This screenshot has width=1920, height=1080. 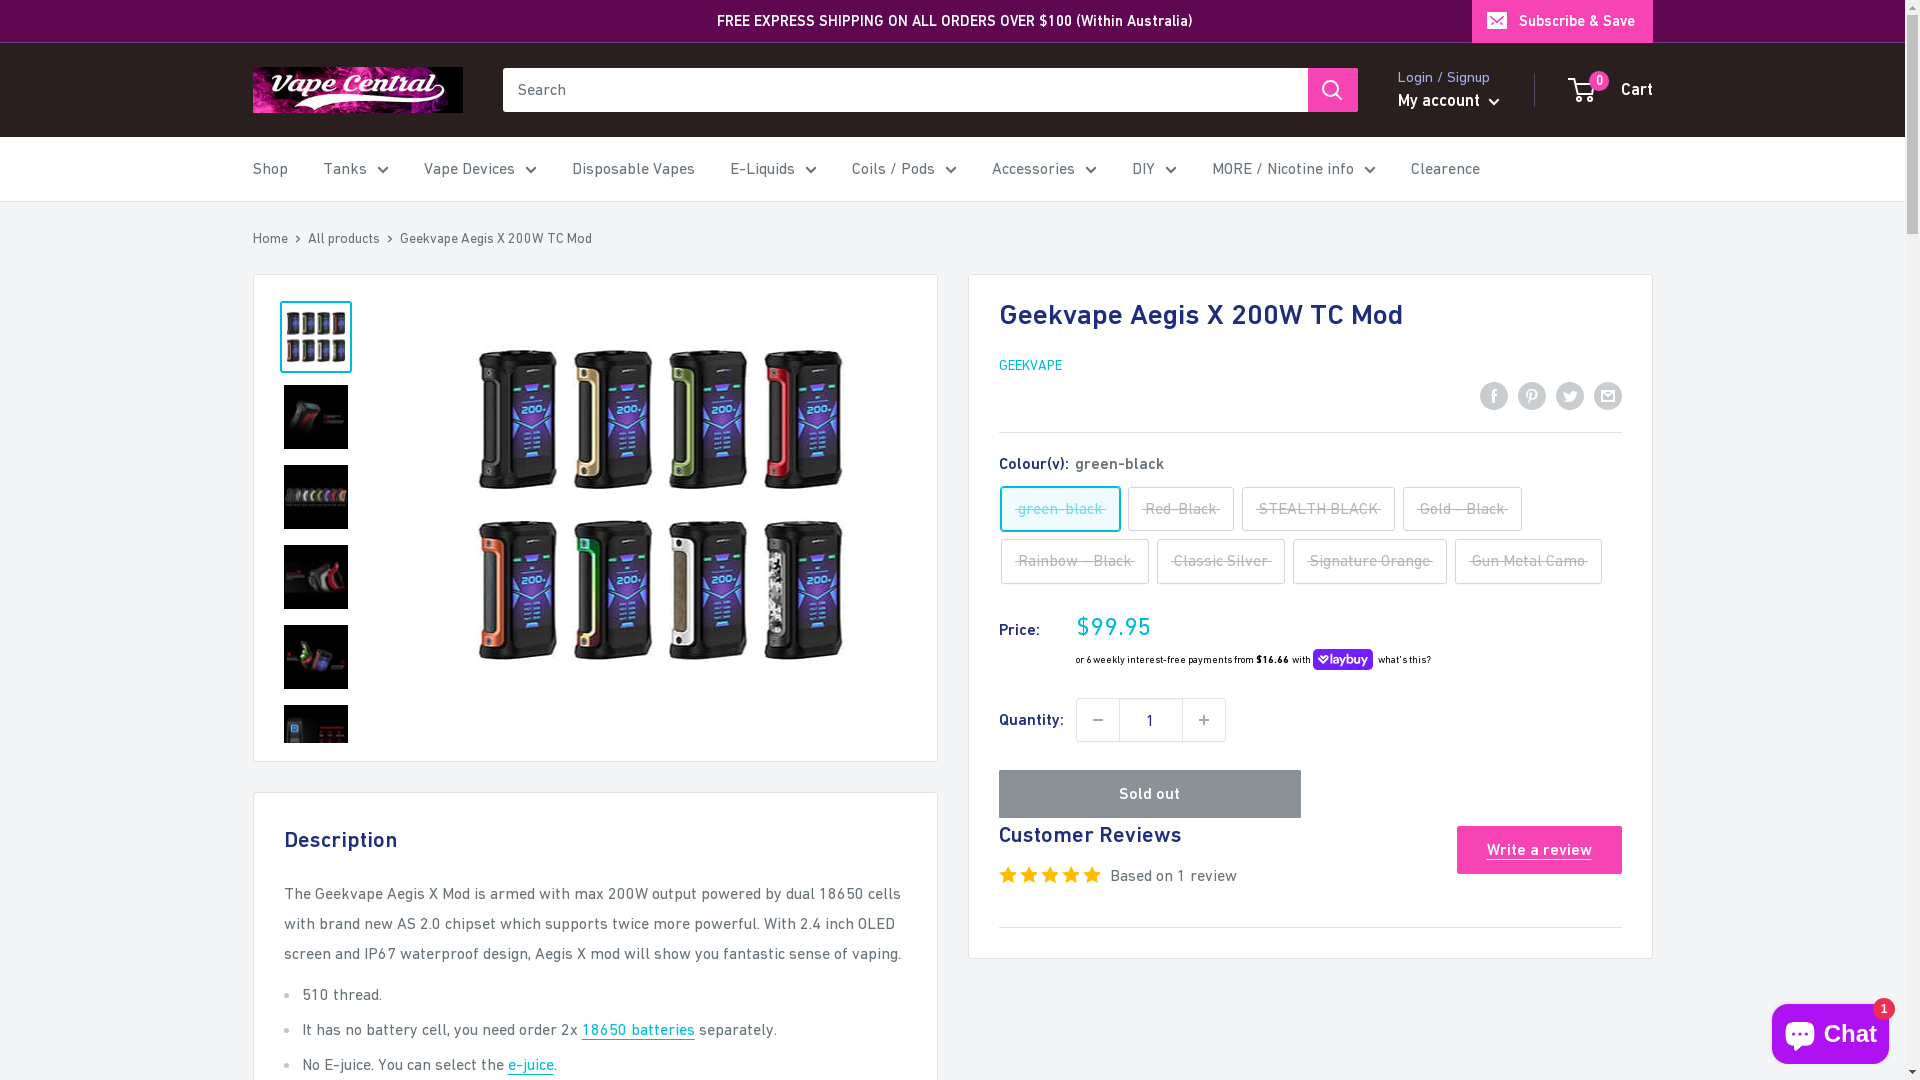 What do you see at coordinates (1097, 720) in the screenshot?
I see `Decrease quantity by 1` at bounding box center [1097, 720].